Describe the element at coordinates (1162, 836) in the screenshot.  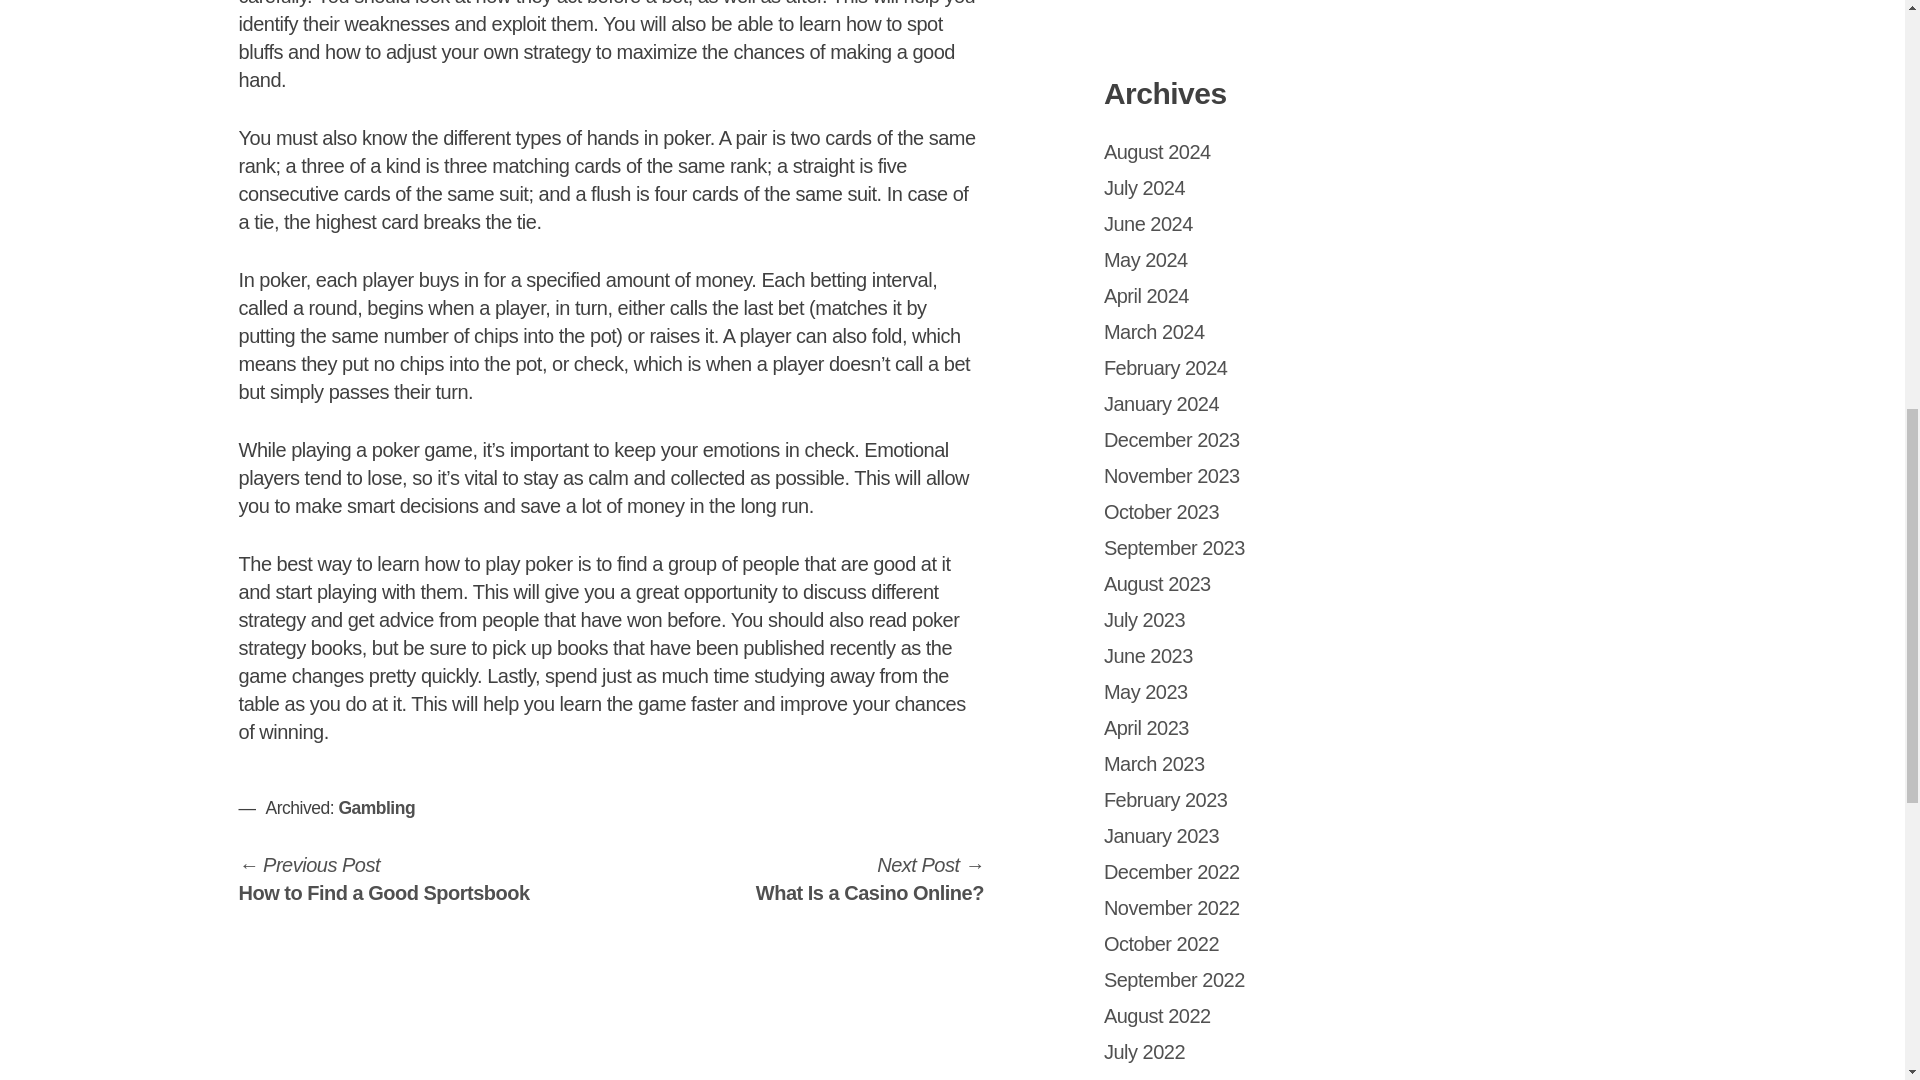
I see `January 2023` at that location.